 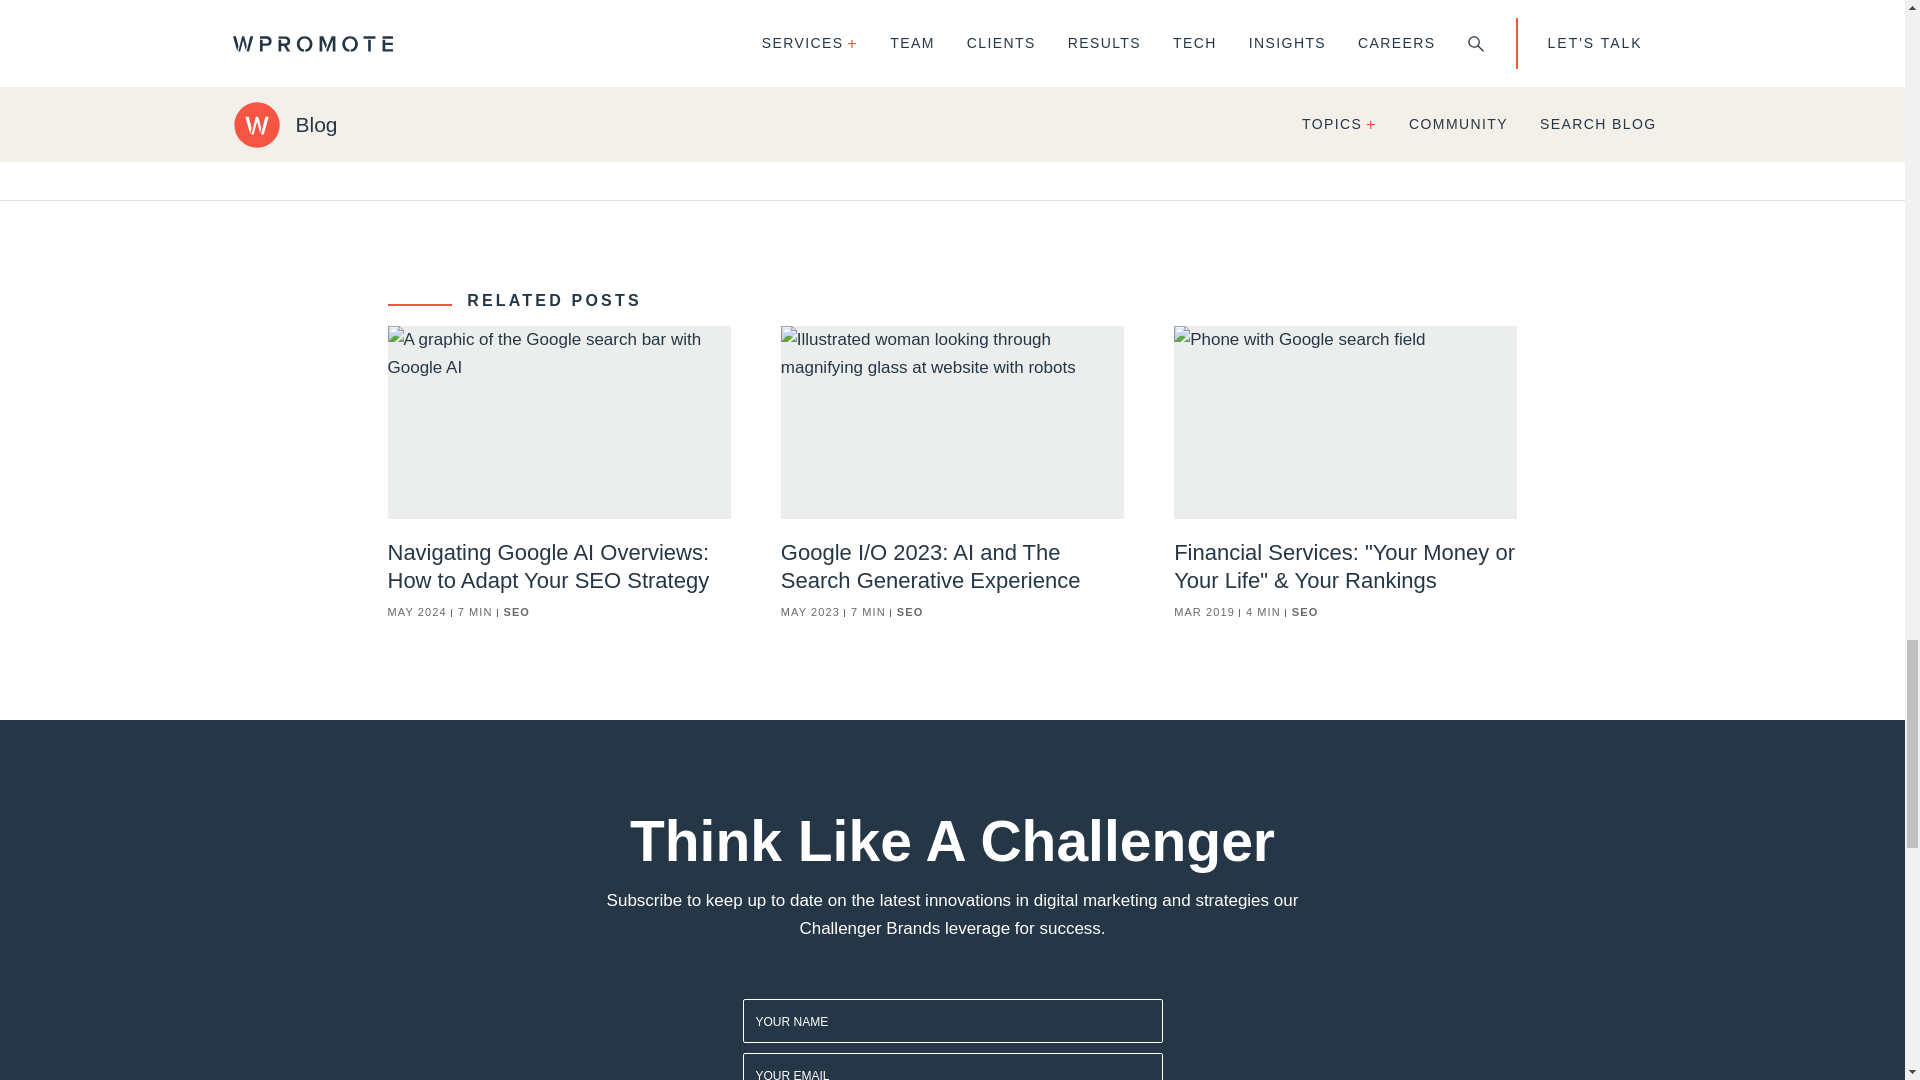 I want to click on yes, so click(x=586, y=33).